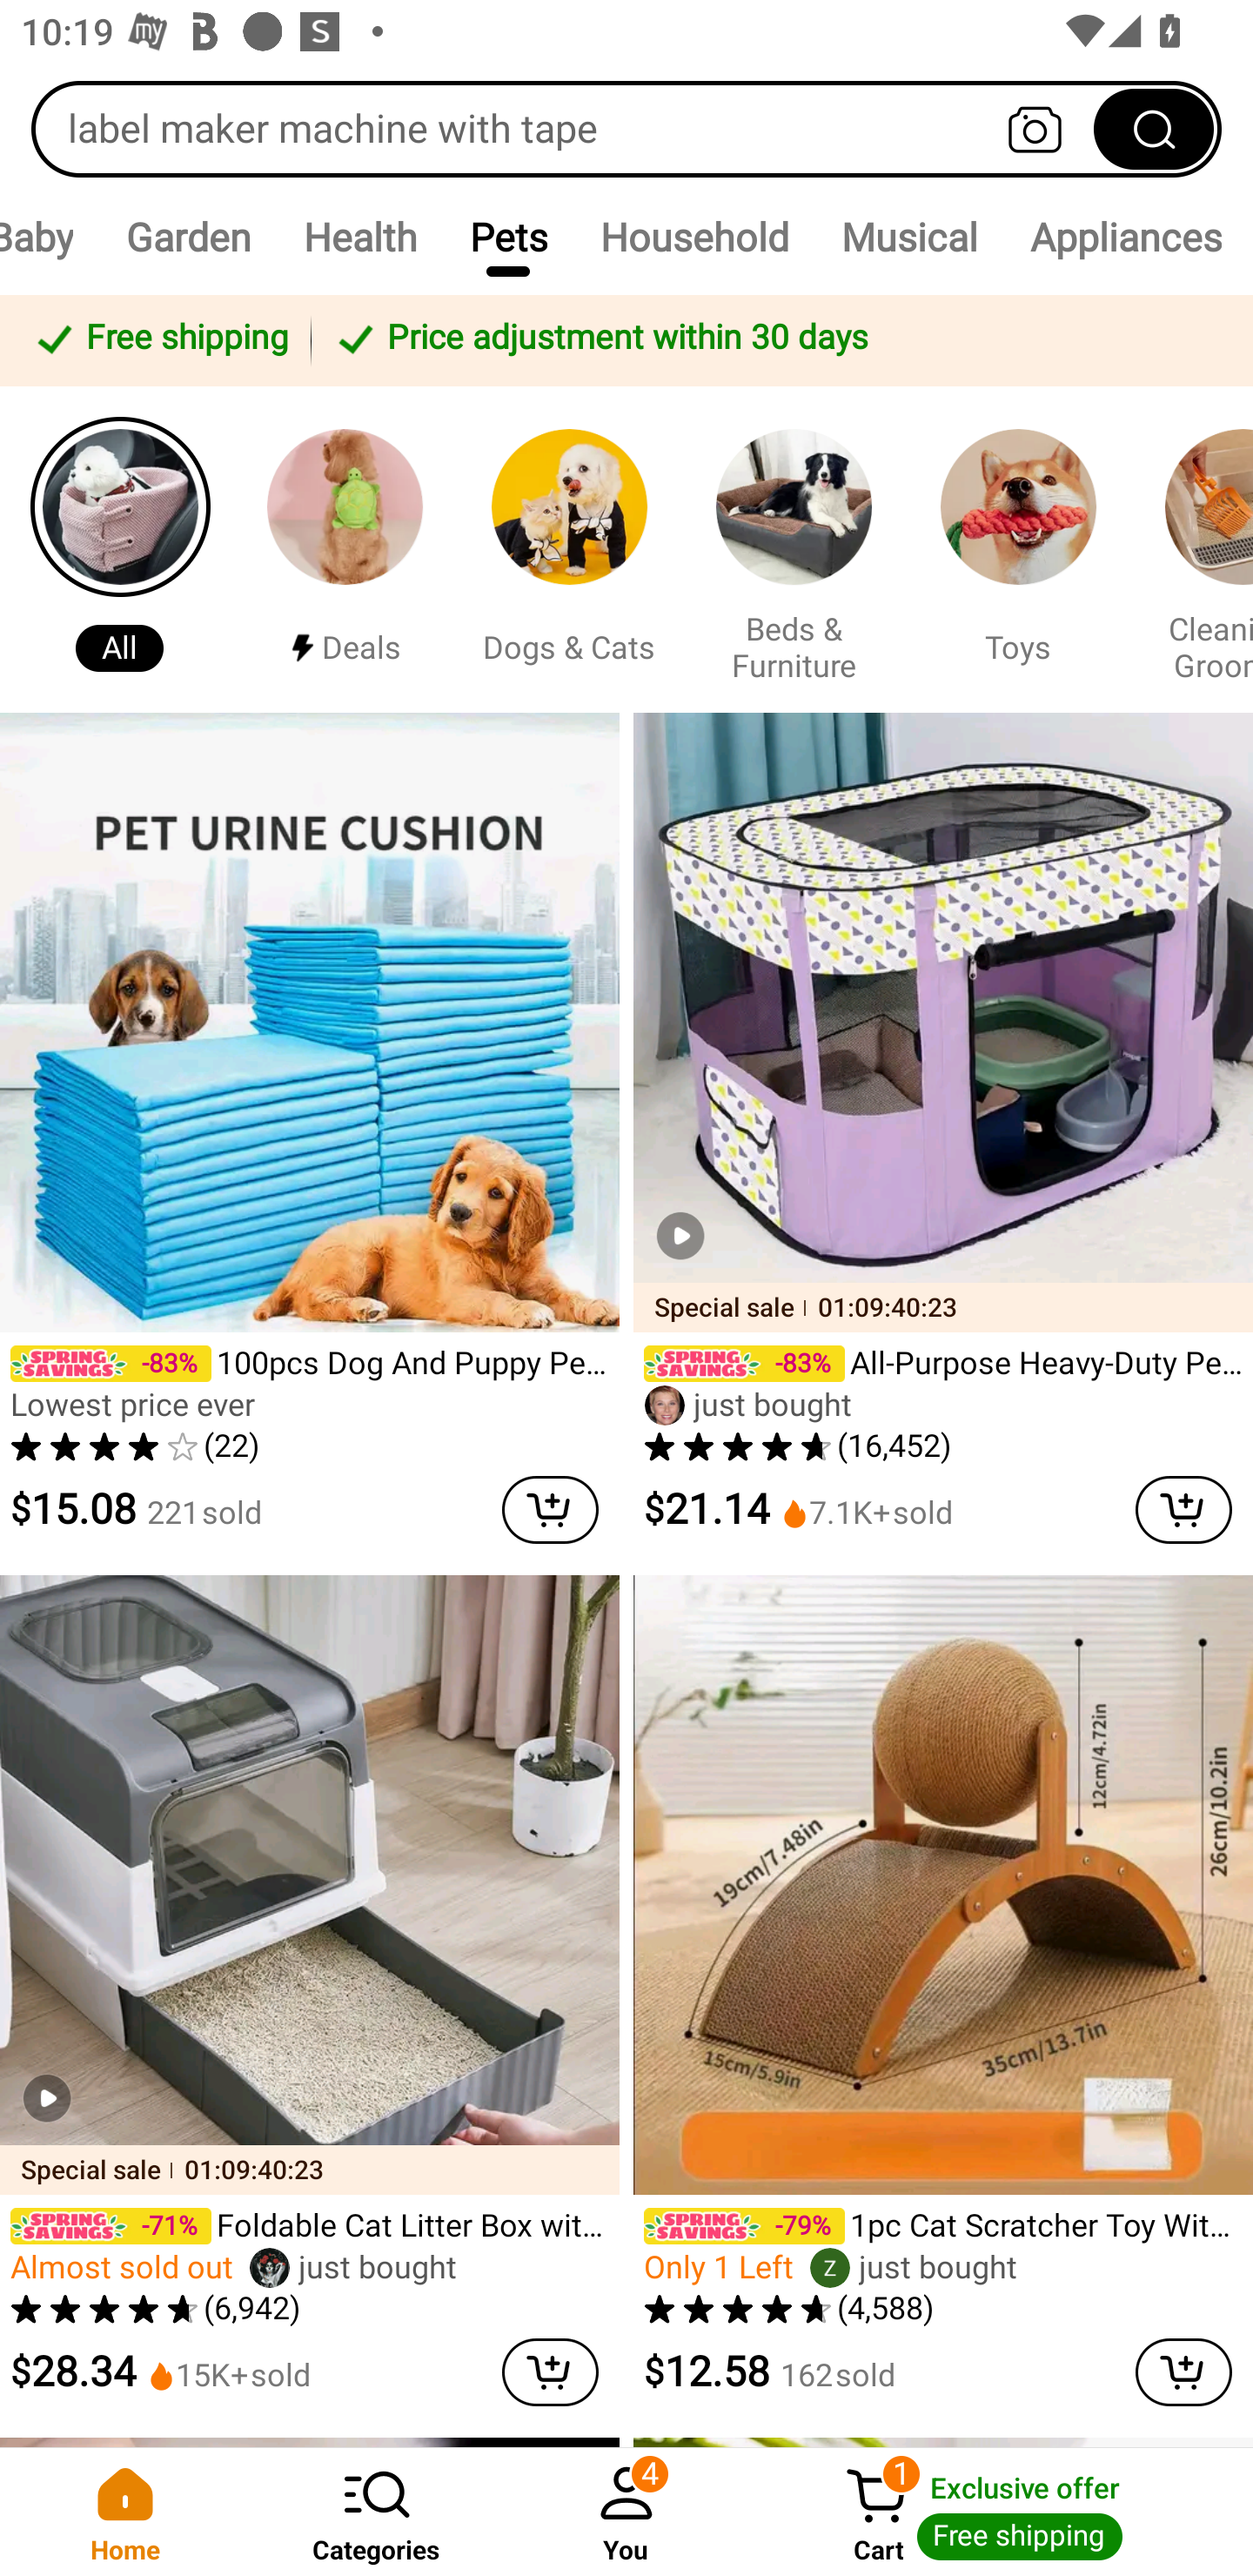  I want to click on All, so click(120, 548).